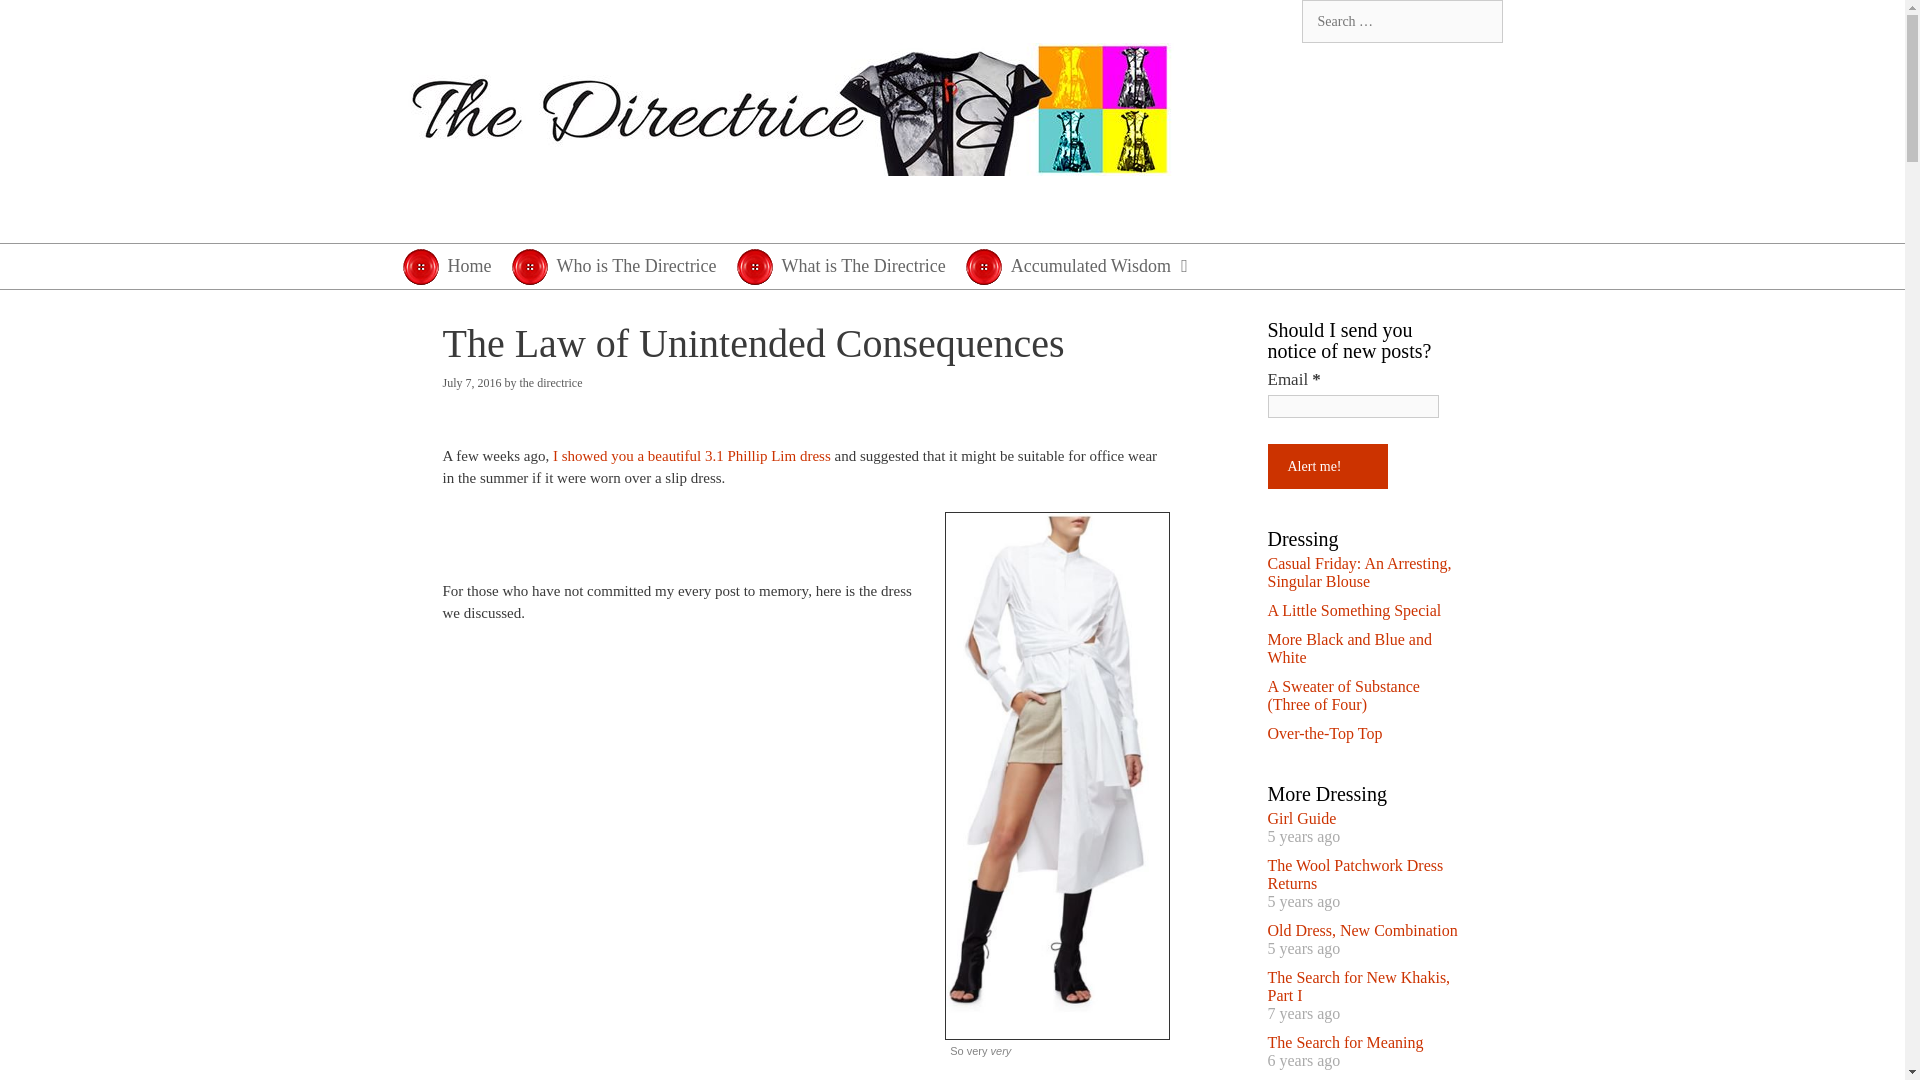  Describe the element at coordinates (788, 108) in the screenshot. I see `The Directrice` at that location.